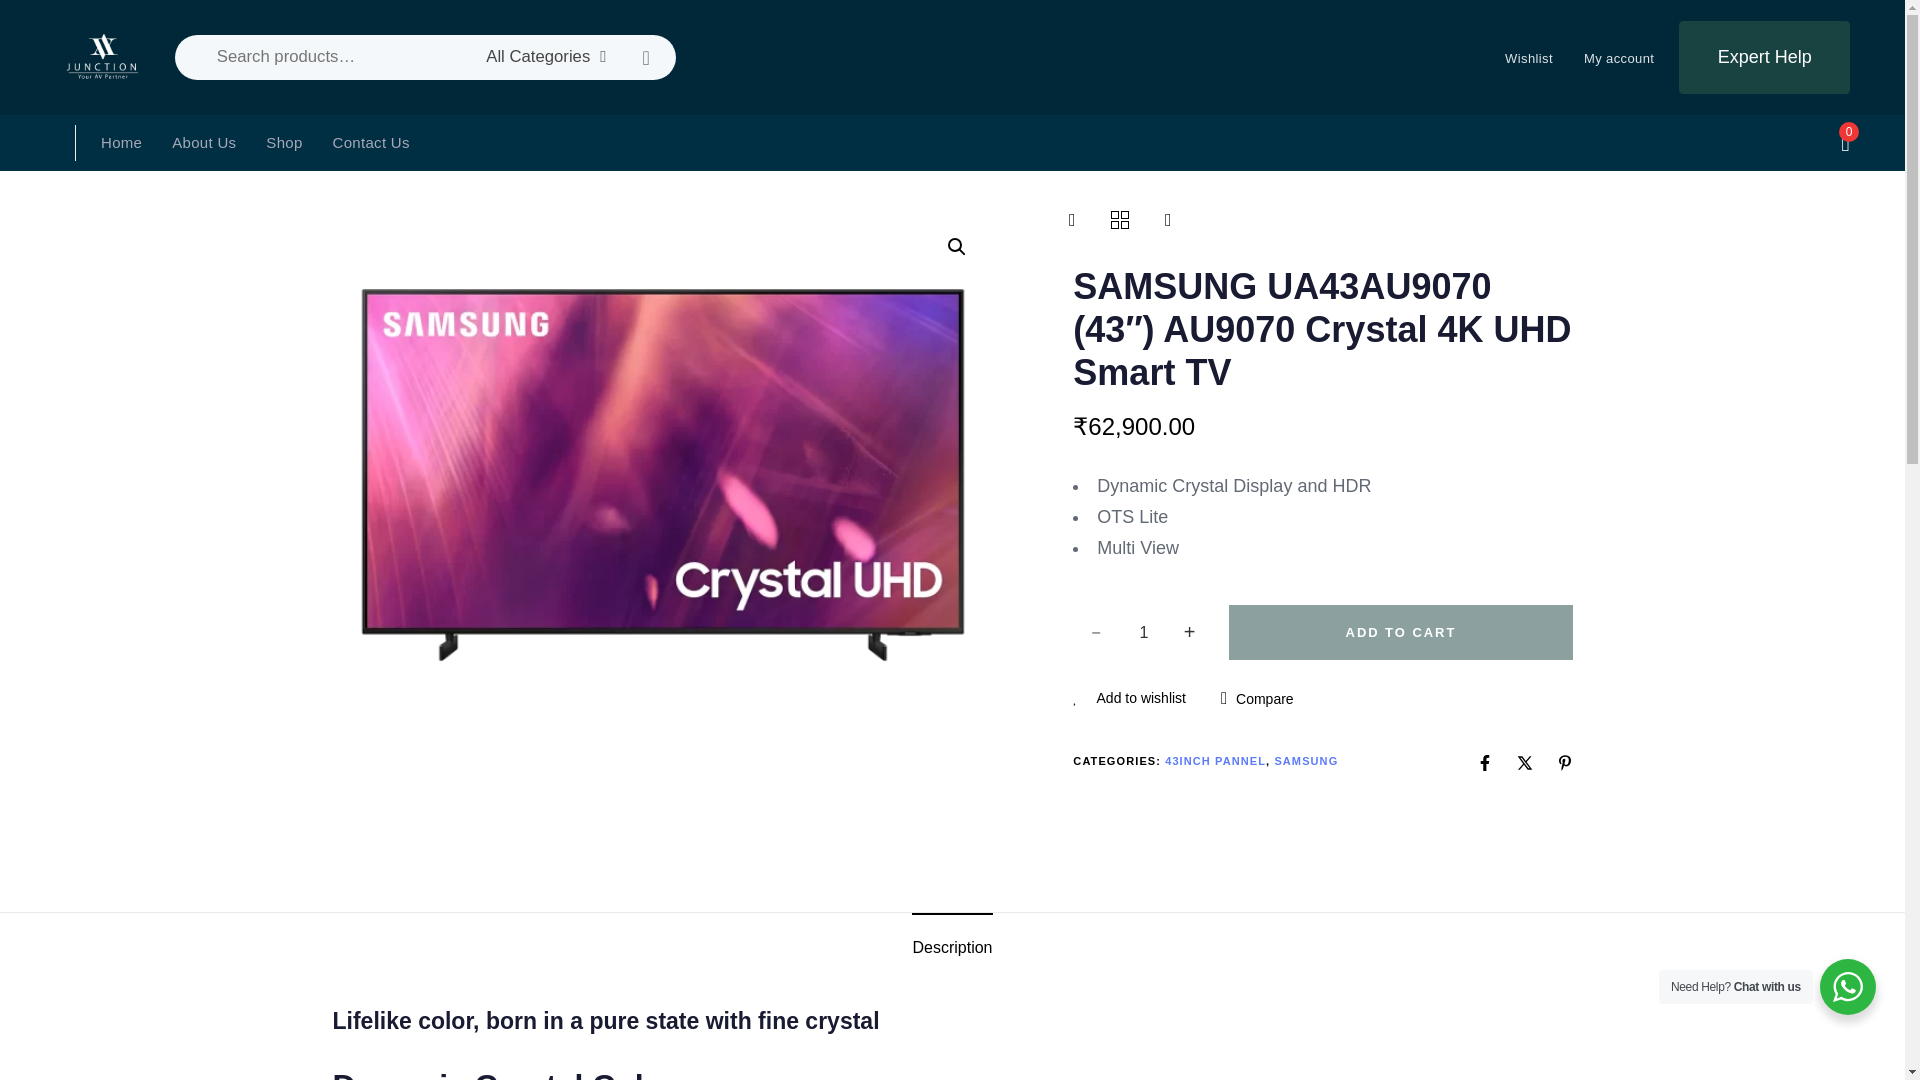  I want to click on Search, so click(646, 56).